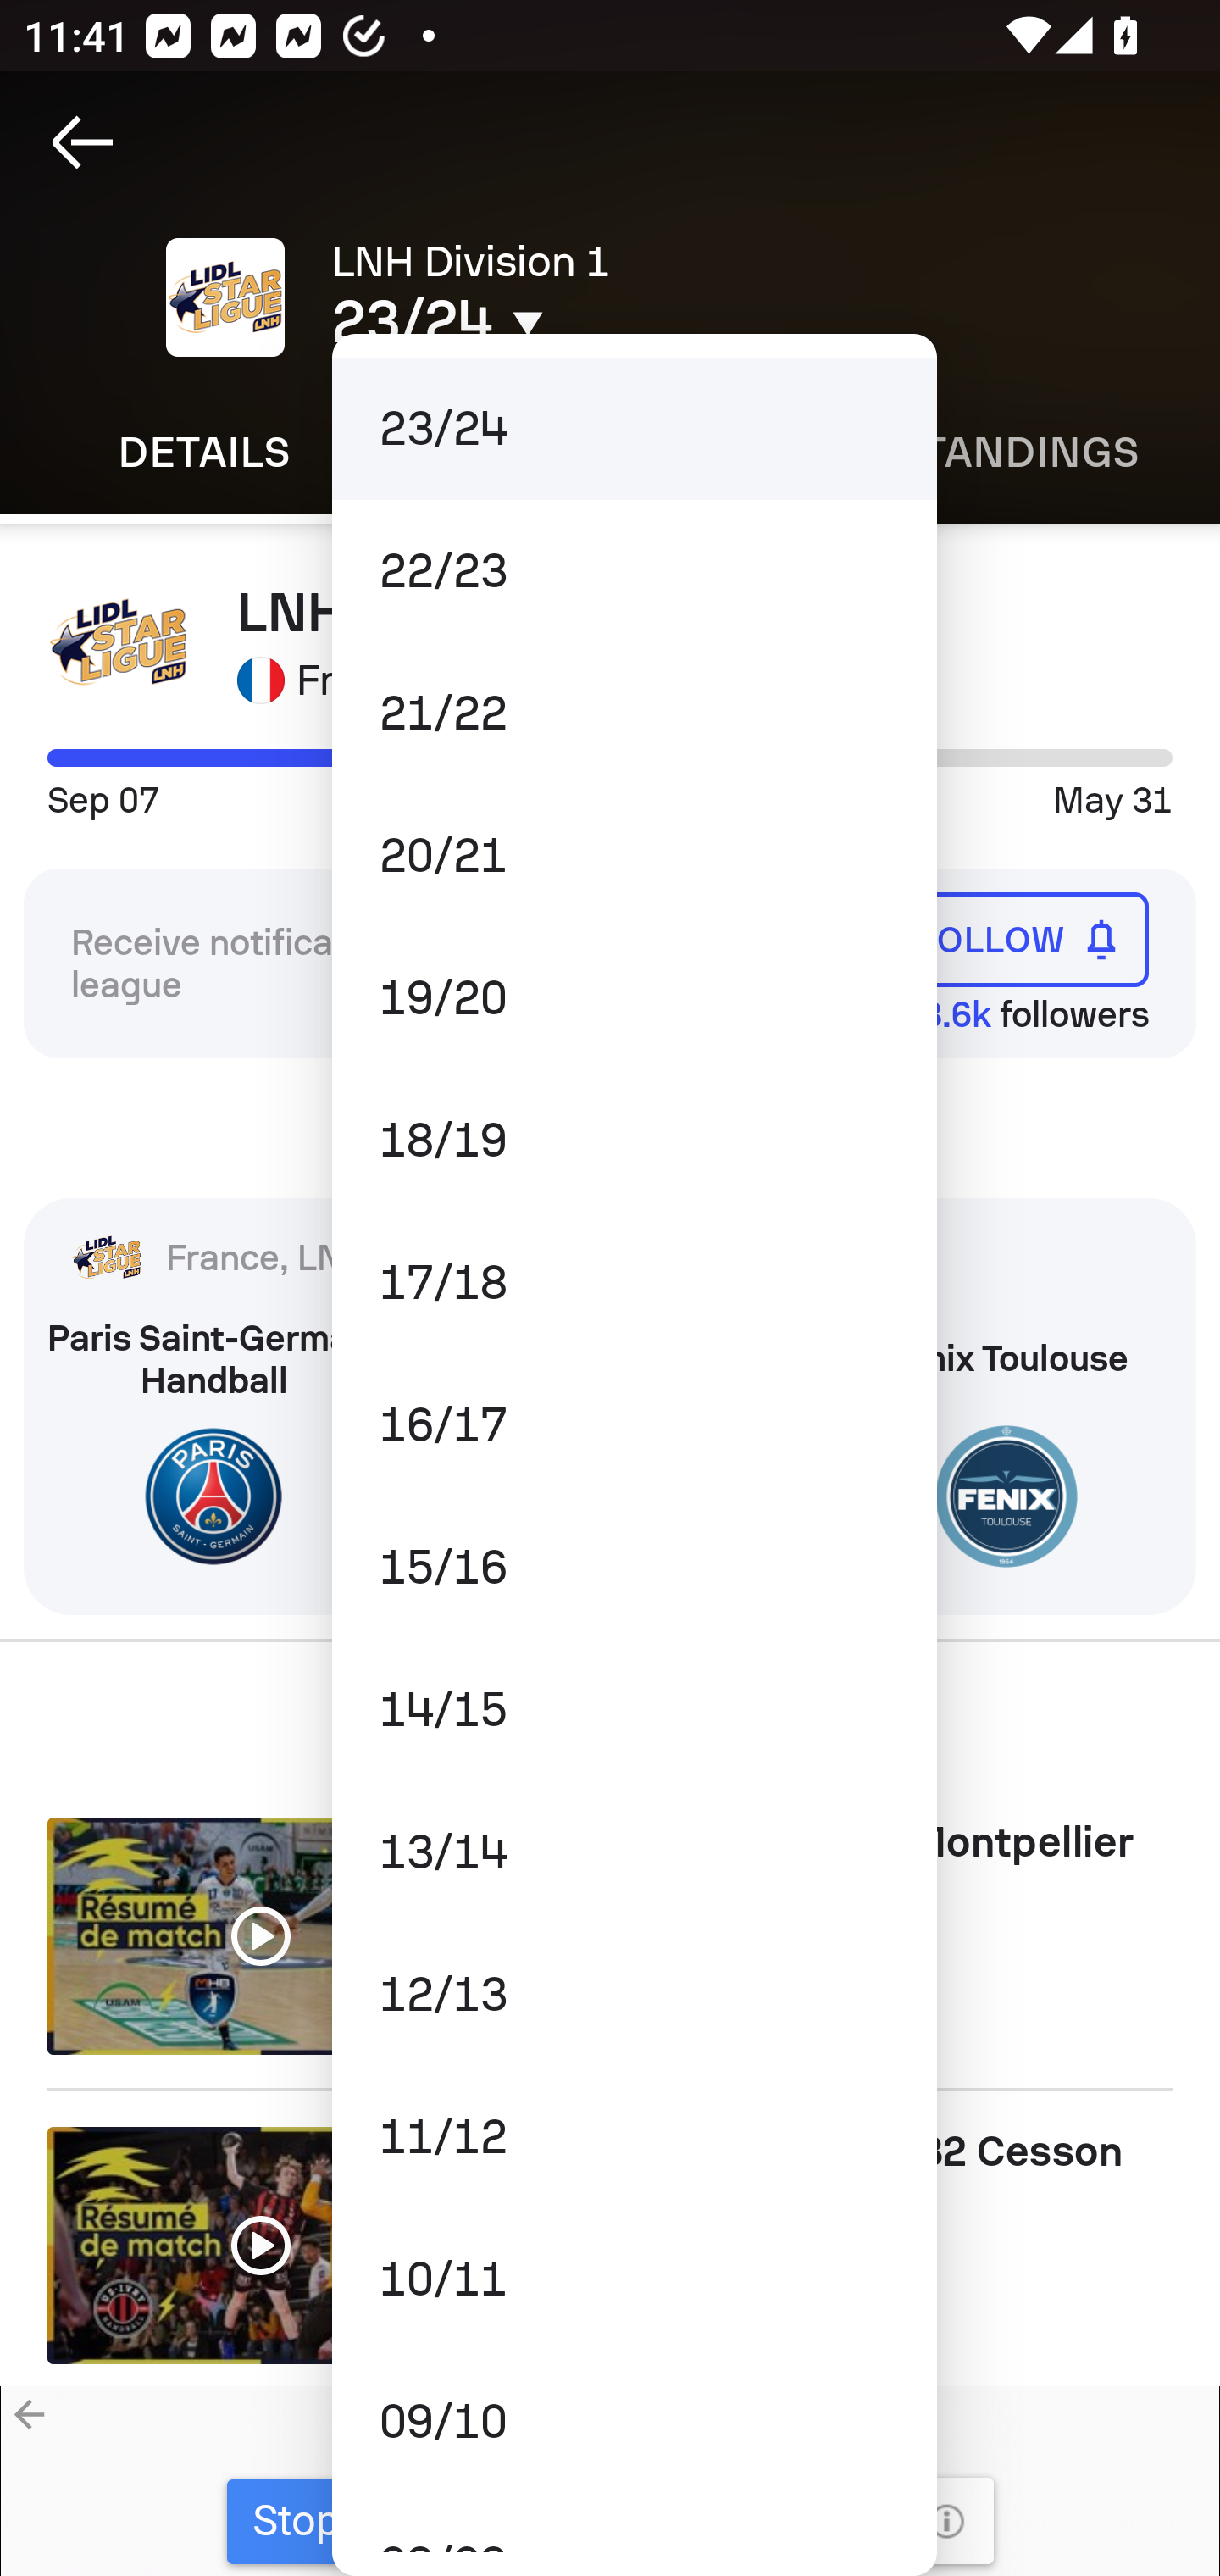 Image resolution: width=1220 pixels, height=2576 pixels. Describe the element at coordinates (634, 713) in the screenshot. I see `21/22` at that location.